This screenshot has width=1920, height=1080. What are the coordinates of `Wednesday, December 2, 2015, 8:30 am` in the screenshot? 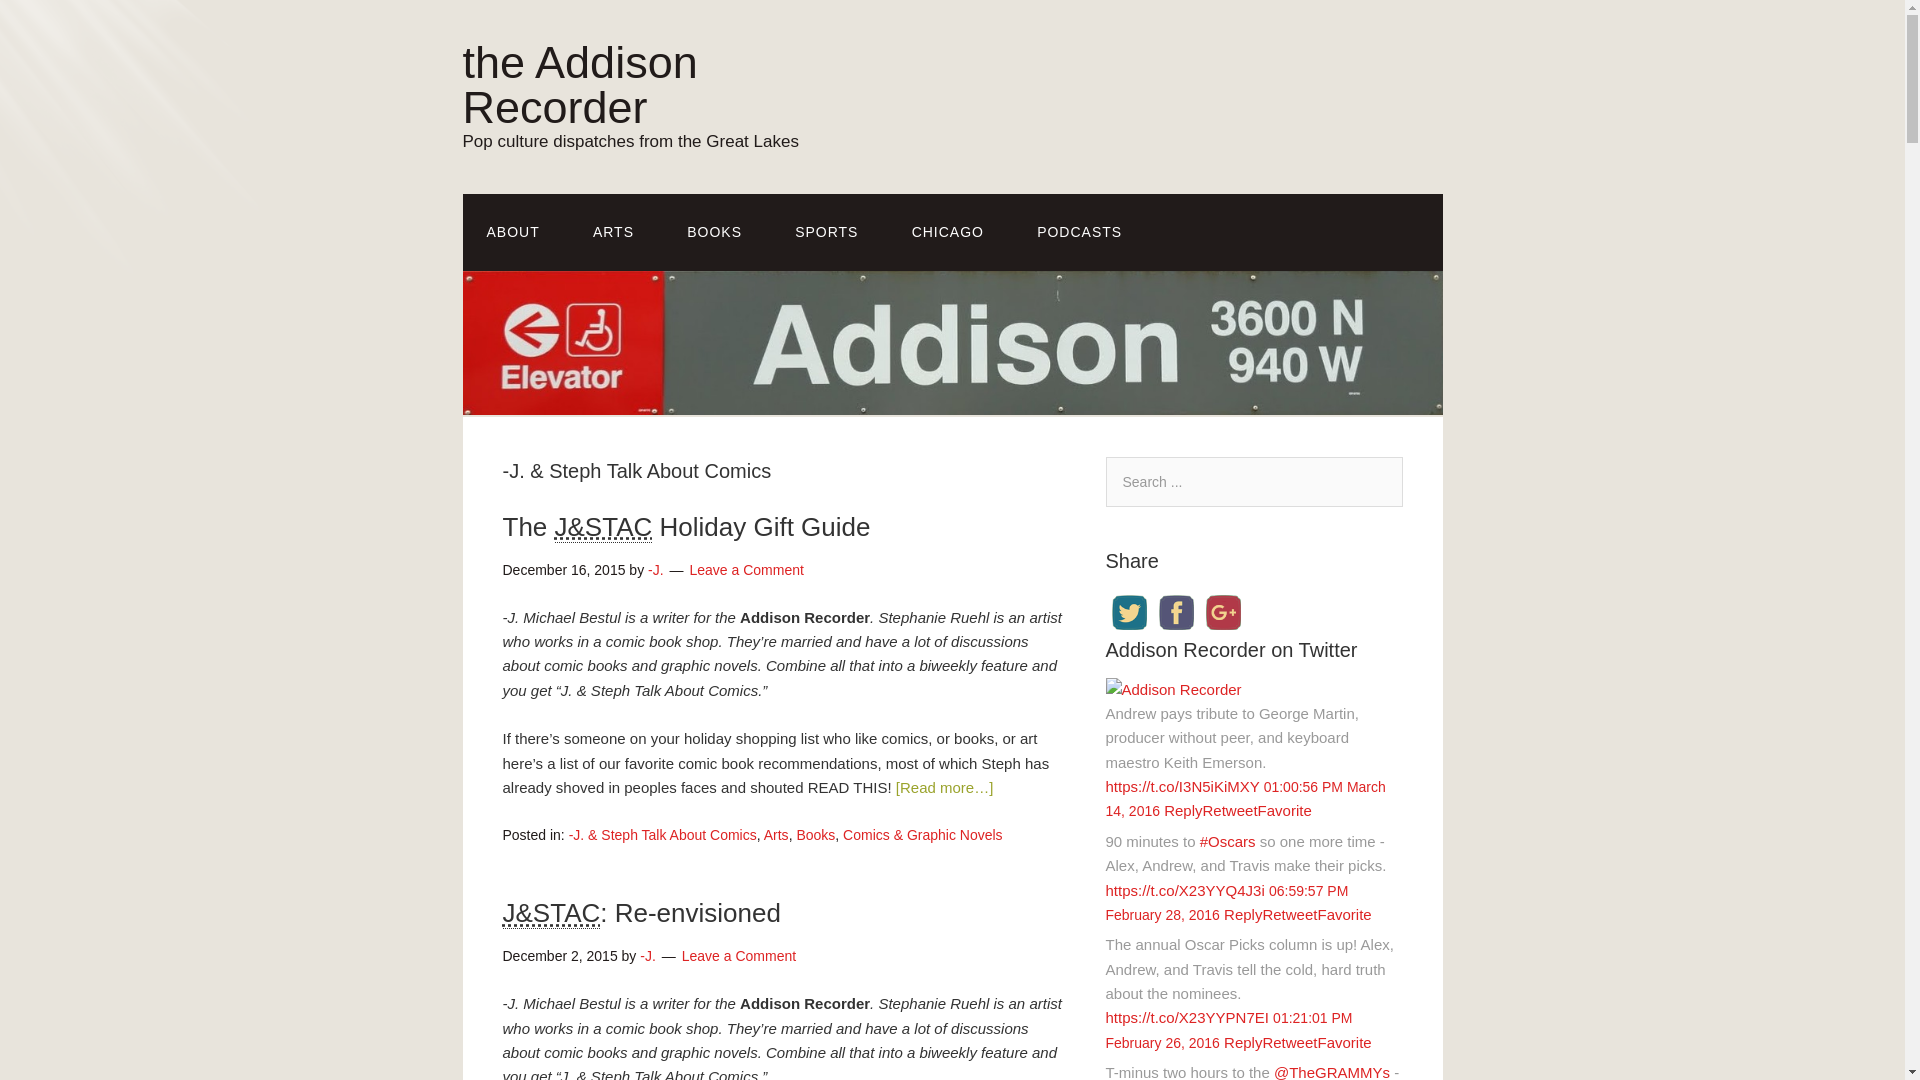 It's located at (558, 956).